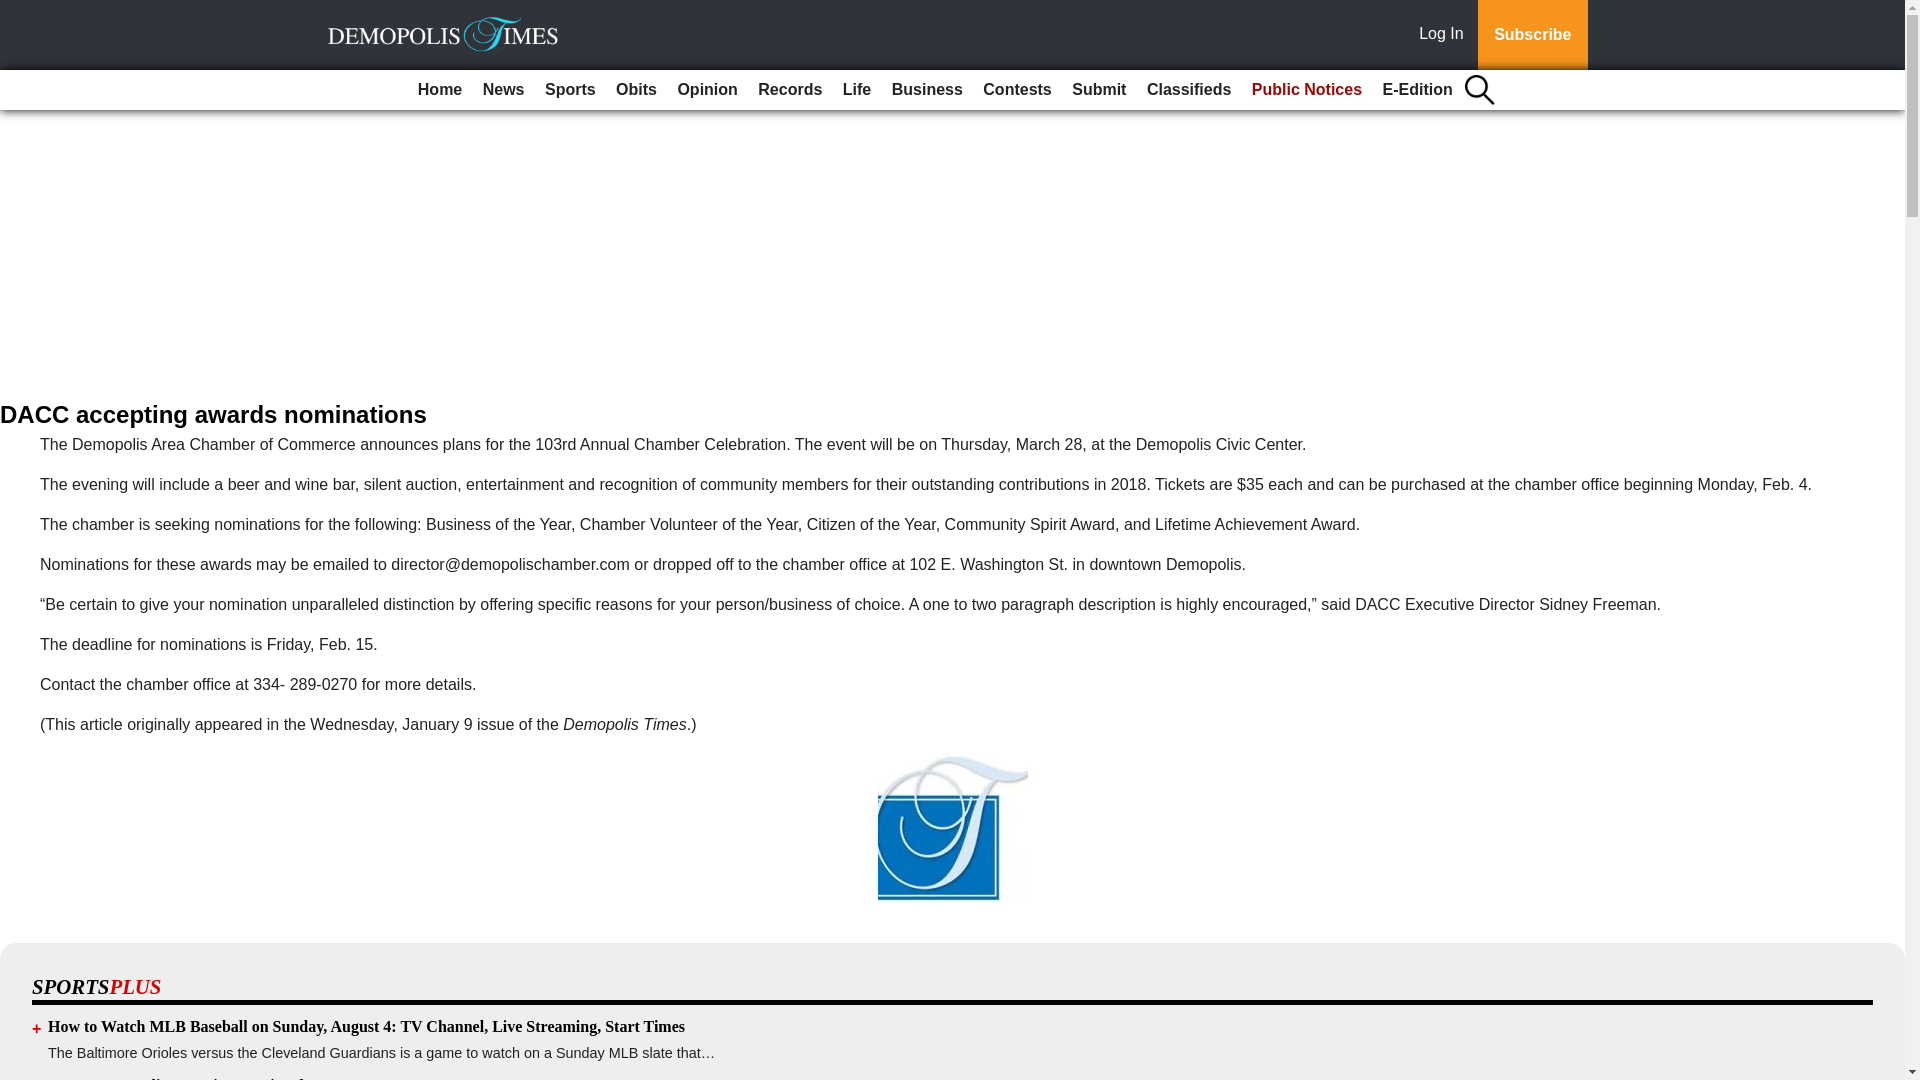 The image size is (1920, 1080). I want to click on Obits, so click(636, 90).